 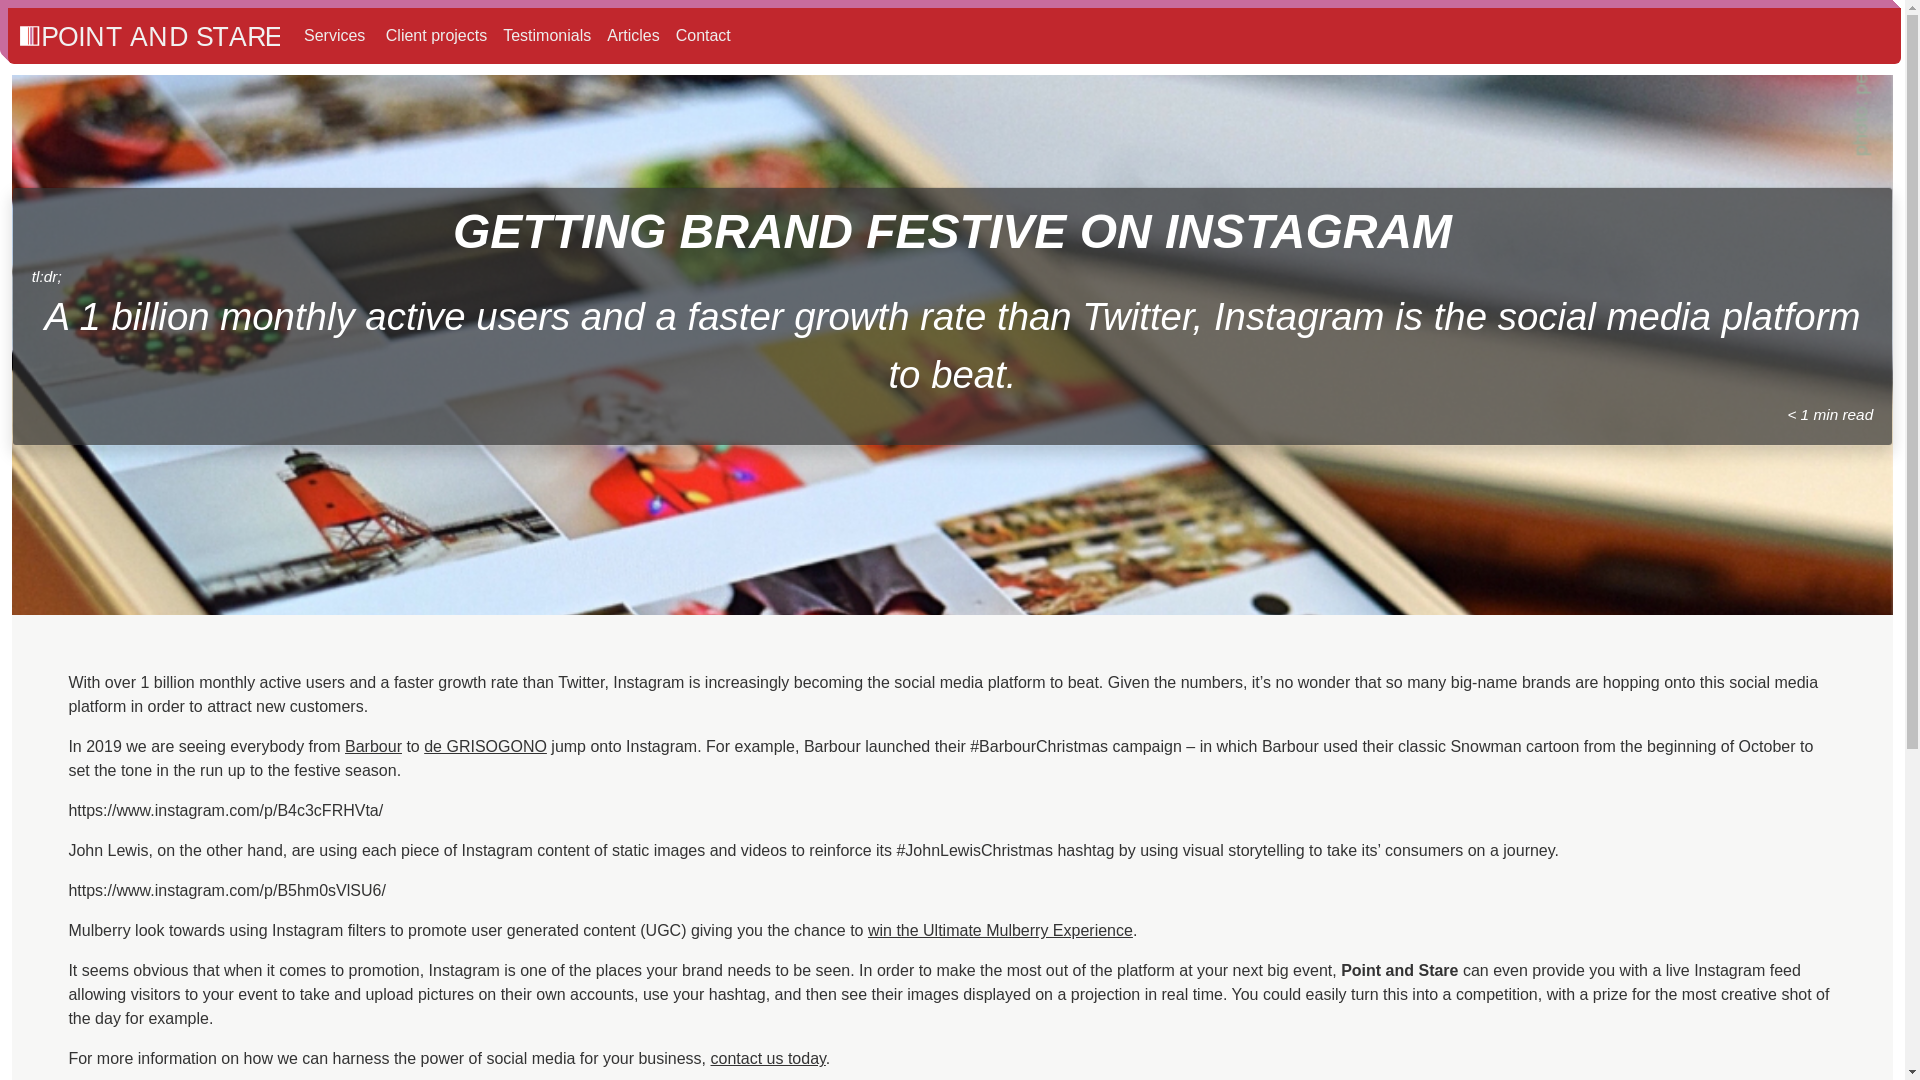 I want to click on Articles, so click(x=628, y=31).